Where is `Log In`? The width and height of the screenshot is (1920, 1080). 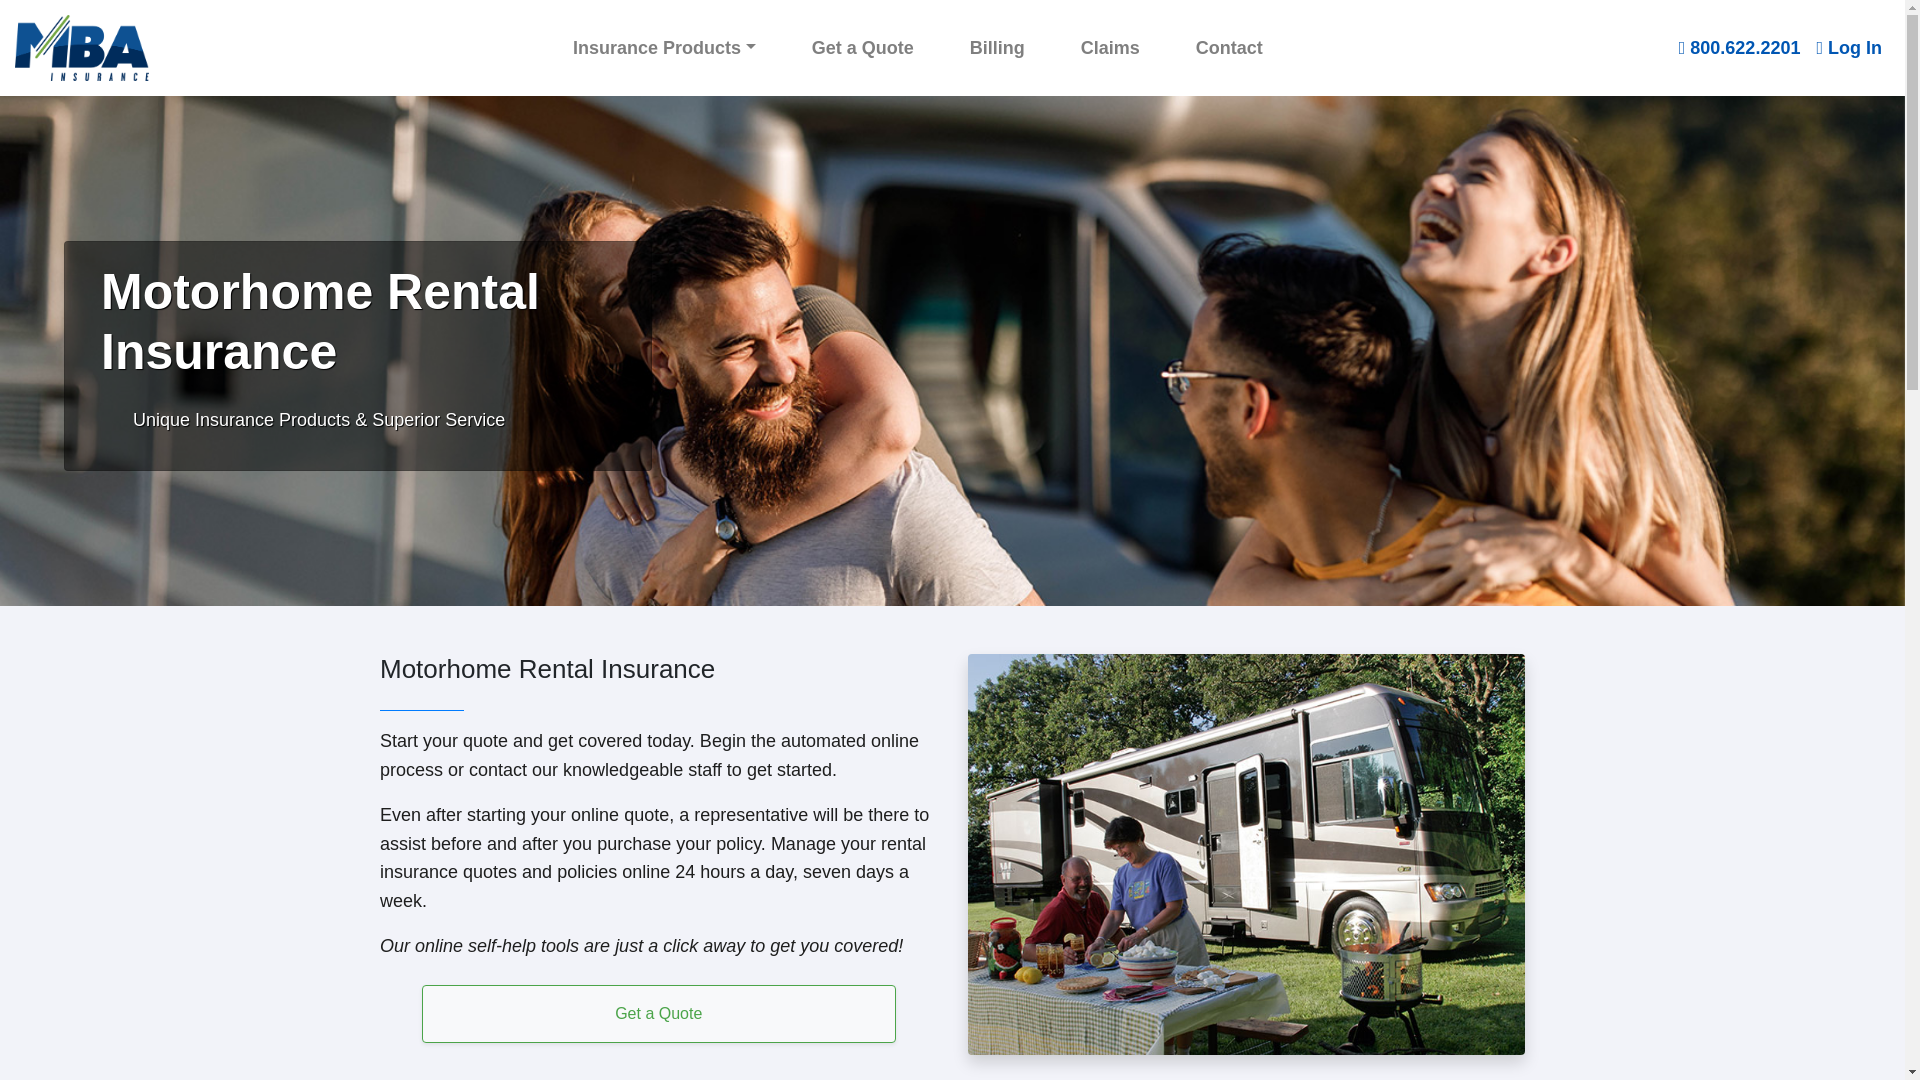
Log In is located at coordinates (1848, 48).